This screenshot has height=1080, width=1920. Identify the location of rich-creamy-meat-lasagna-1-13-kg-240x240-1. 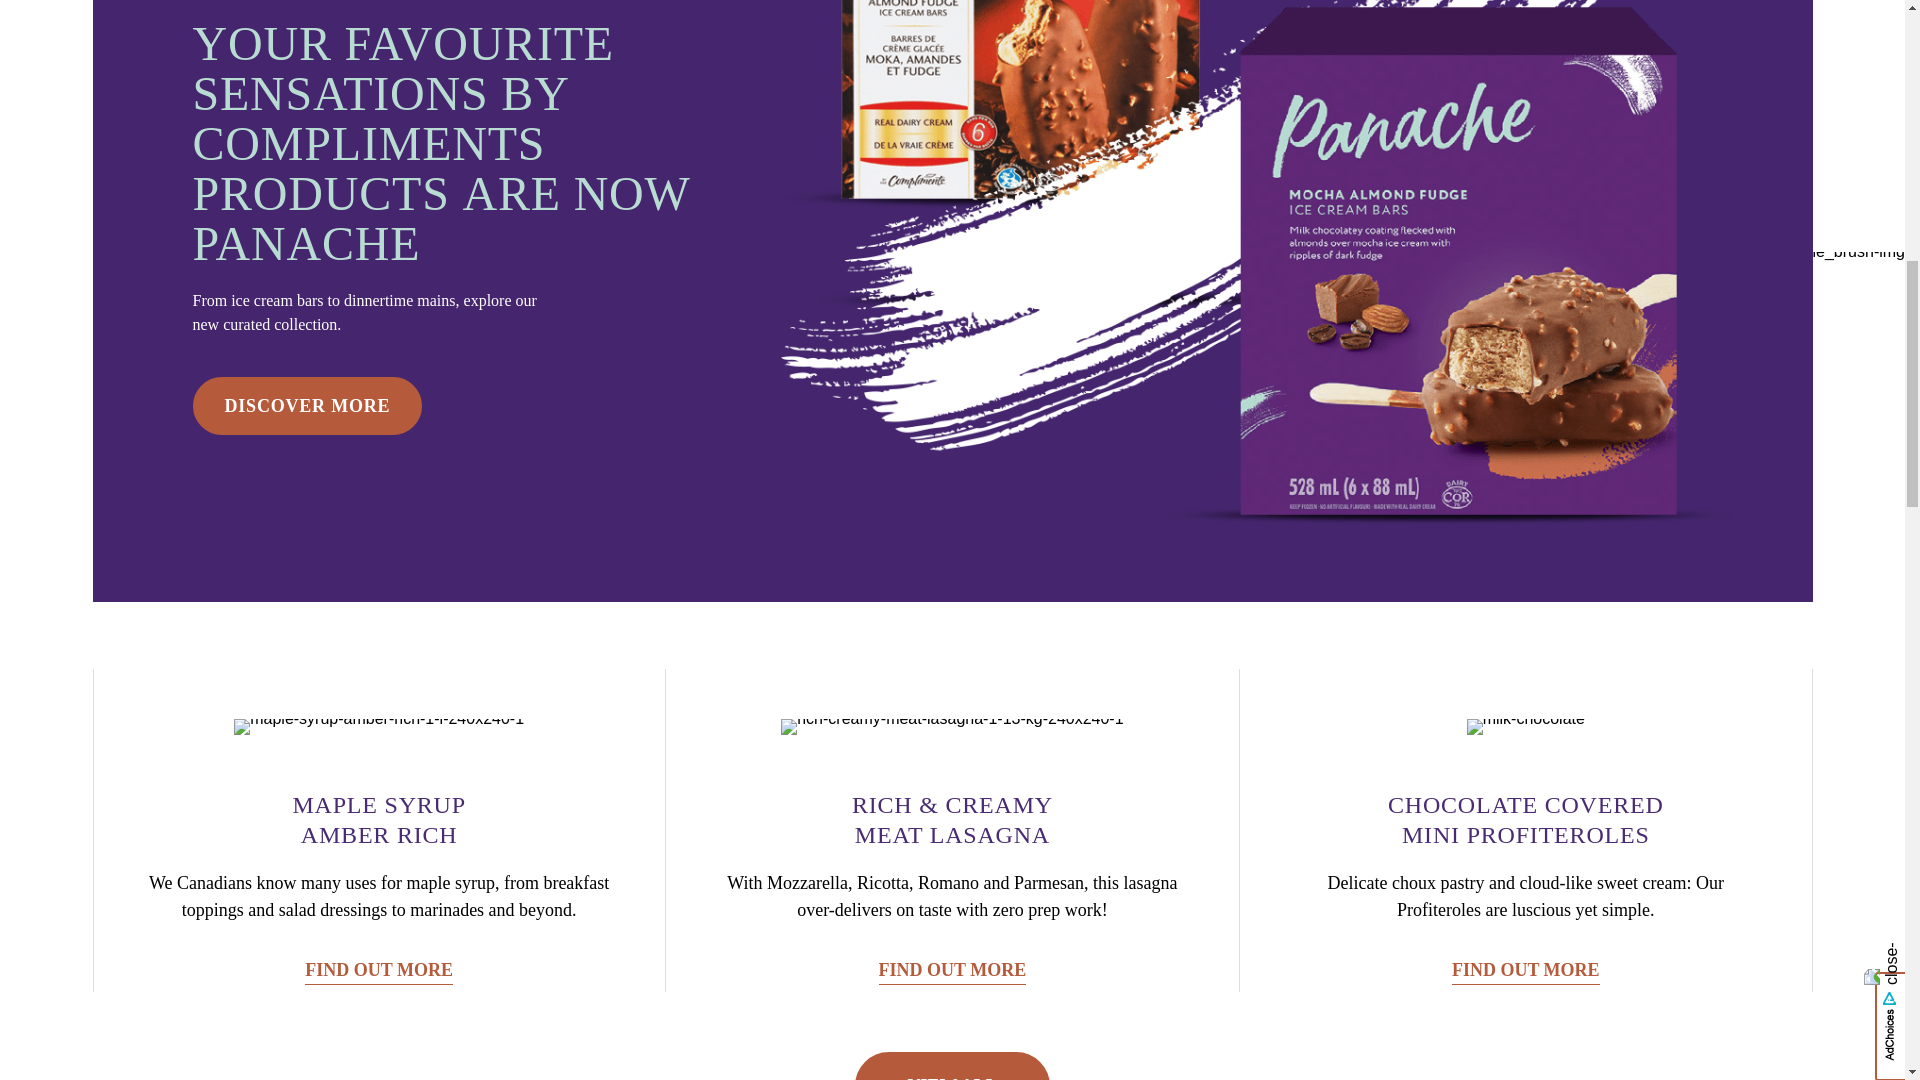
(952, 727).